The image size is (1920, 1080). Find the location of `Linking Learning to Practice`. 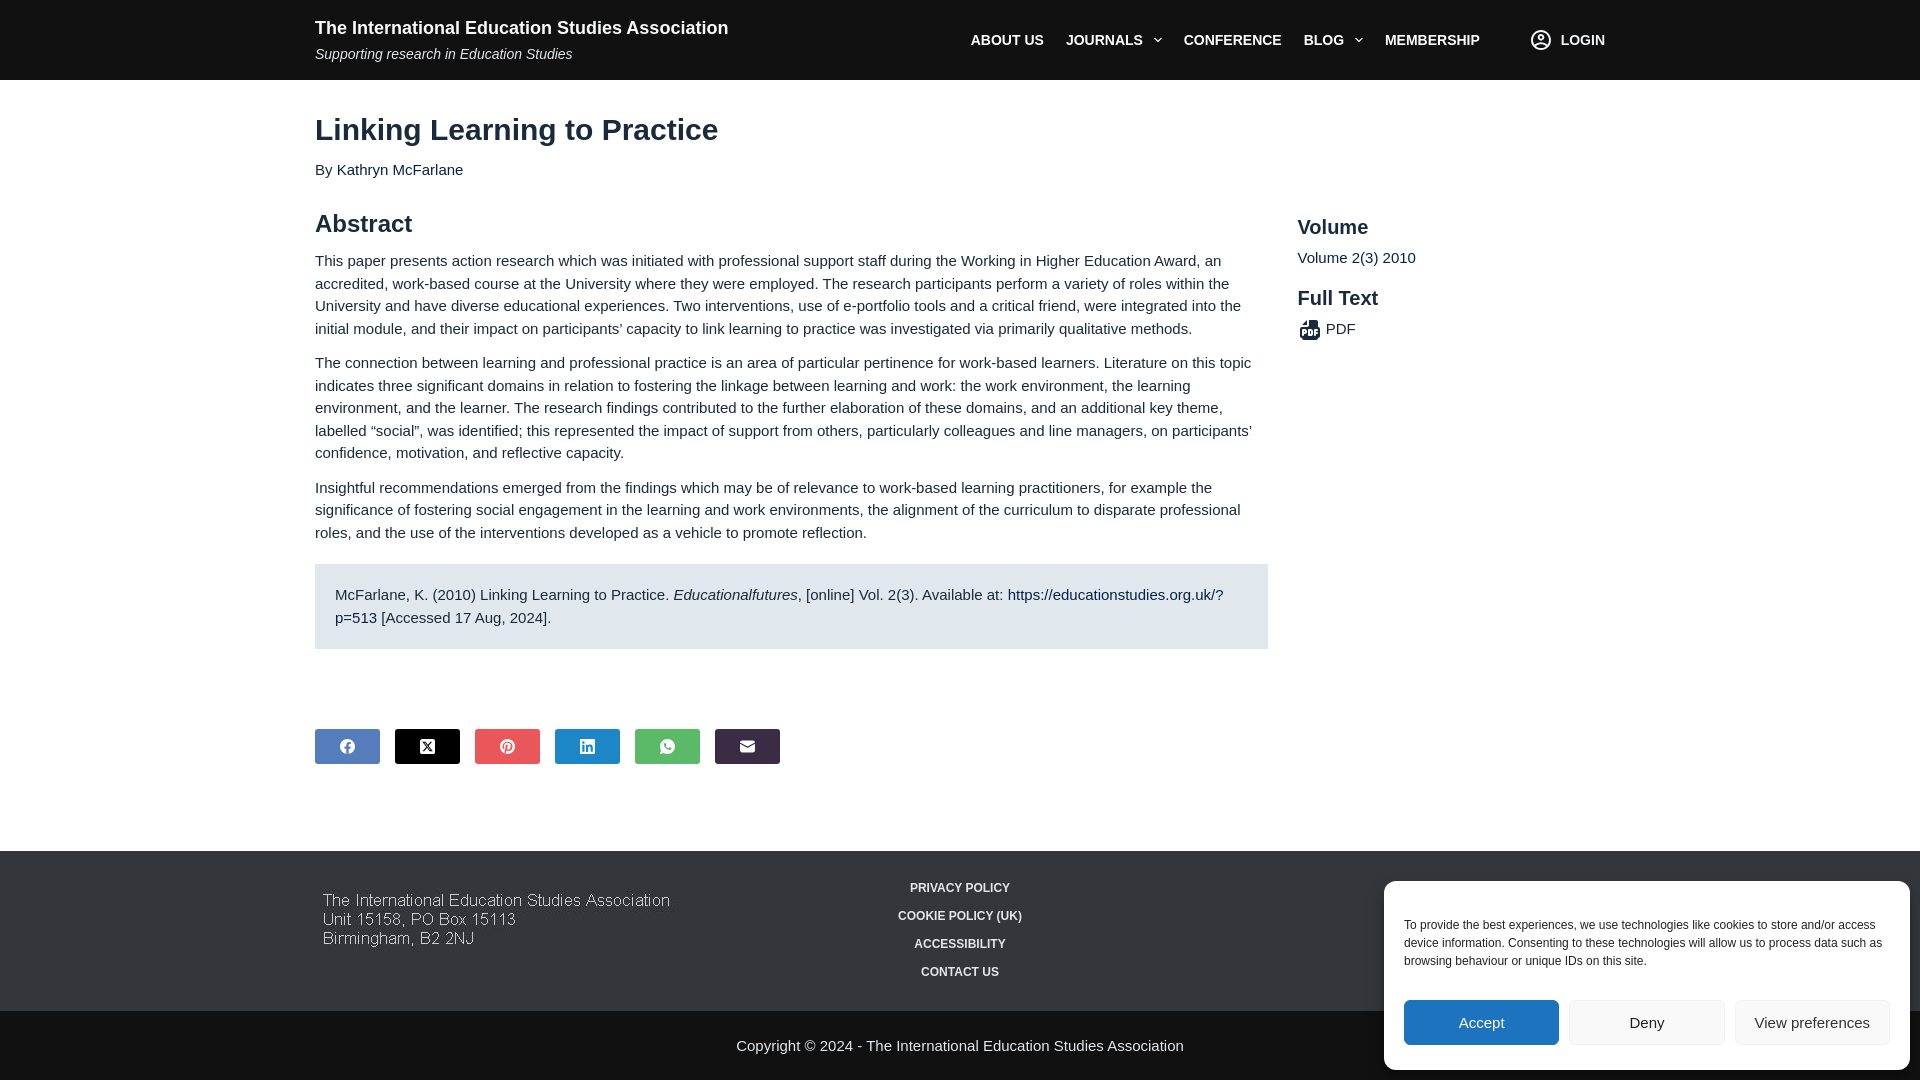

Linking Learning to Practice is located at coordinates (960, 130).